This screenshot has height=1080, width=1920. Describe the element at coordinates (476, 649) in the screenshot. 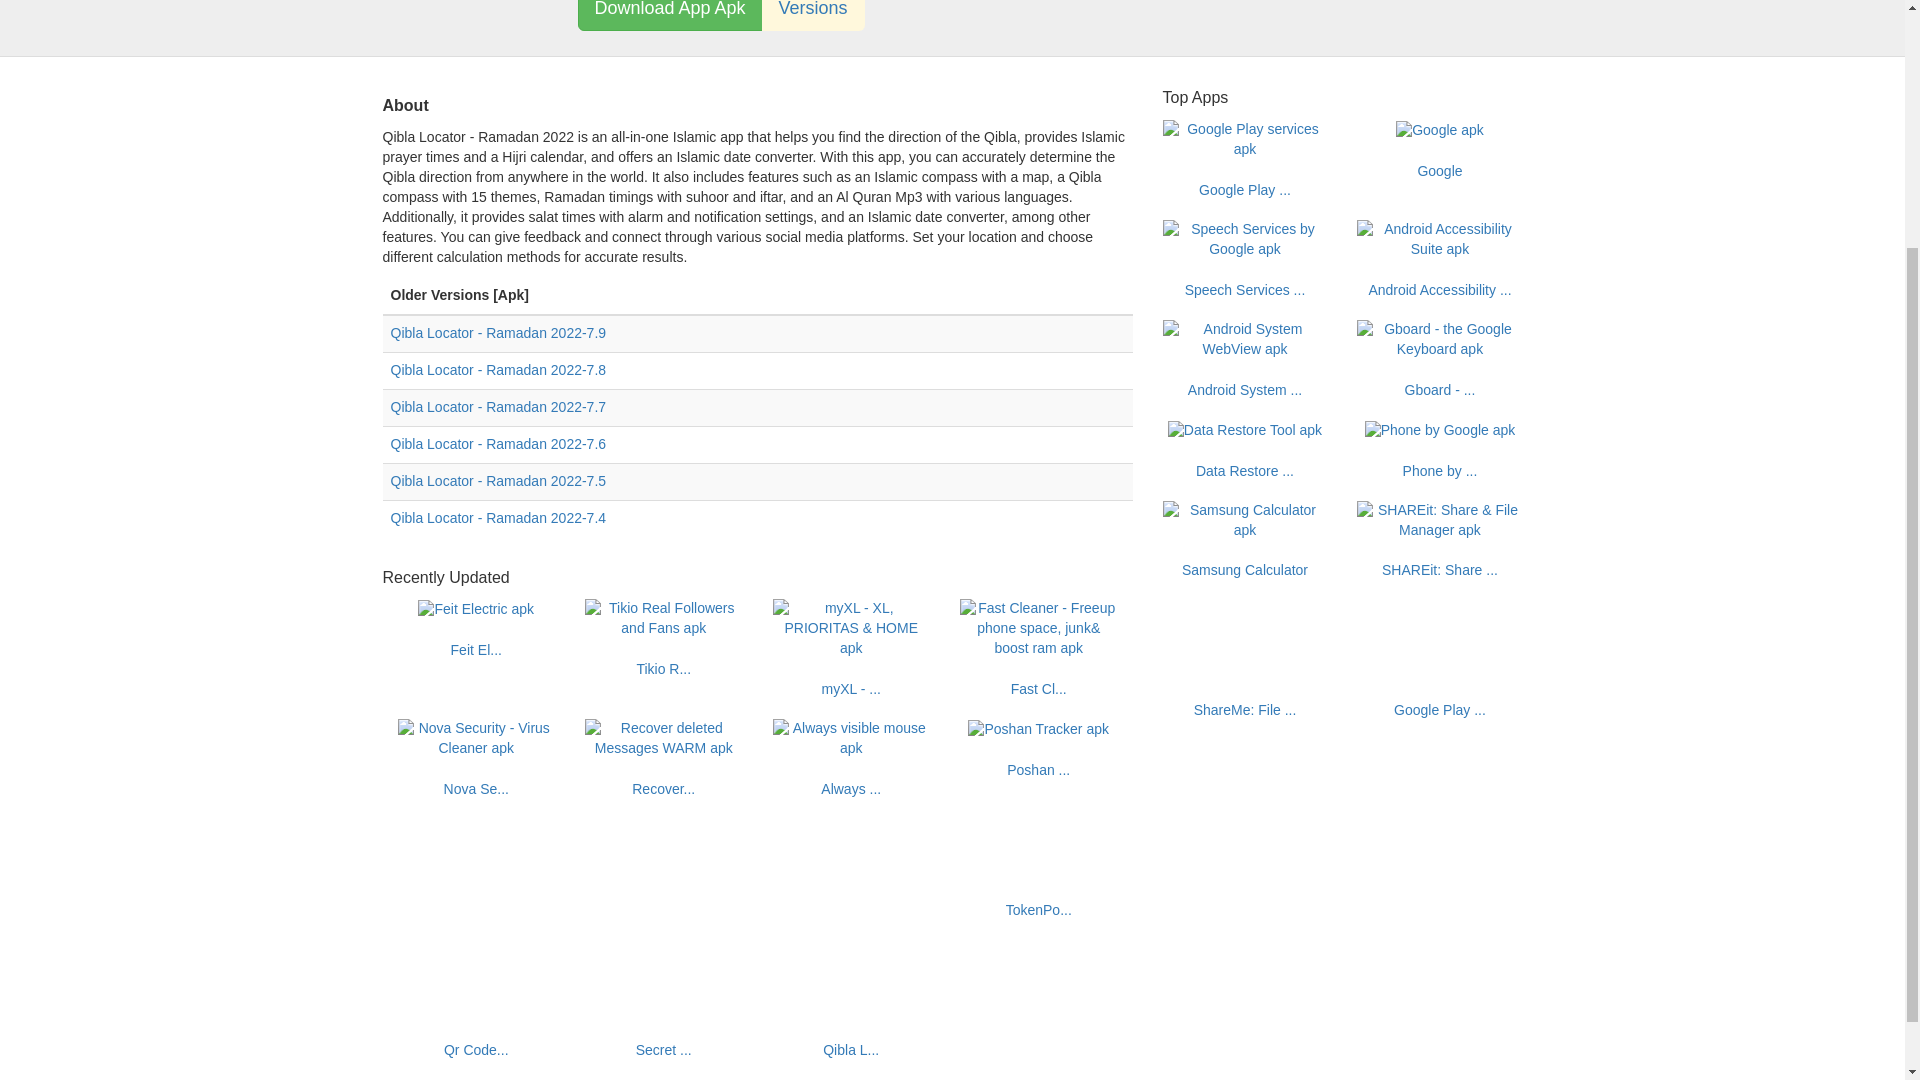

I see `Feit El...` at that location.